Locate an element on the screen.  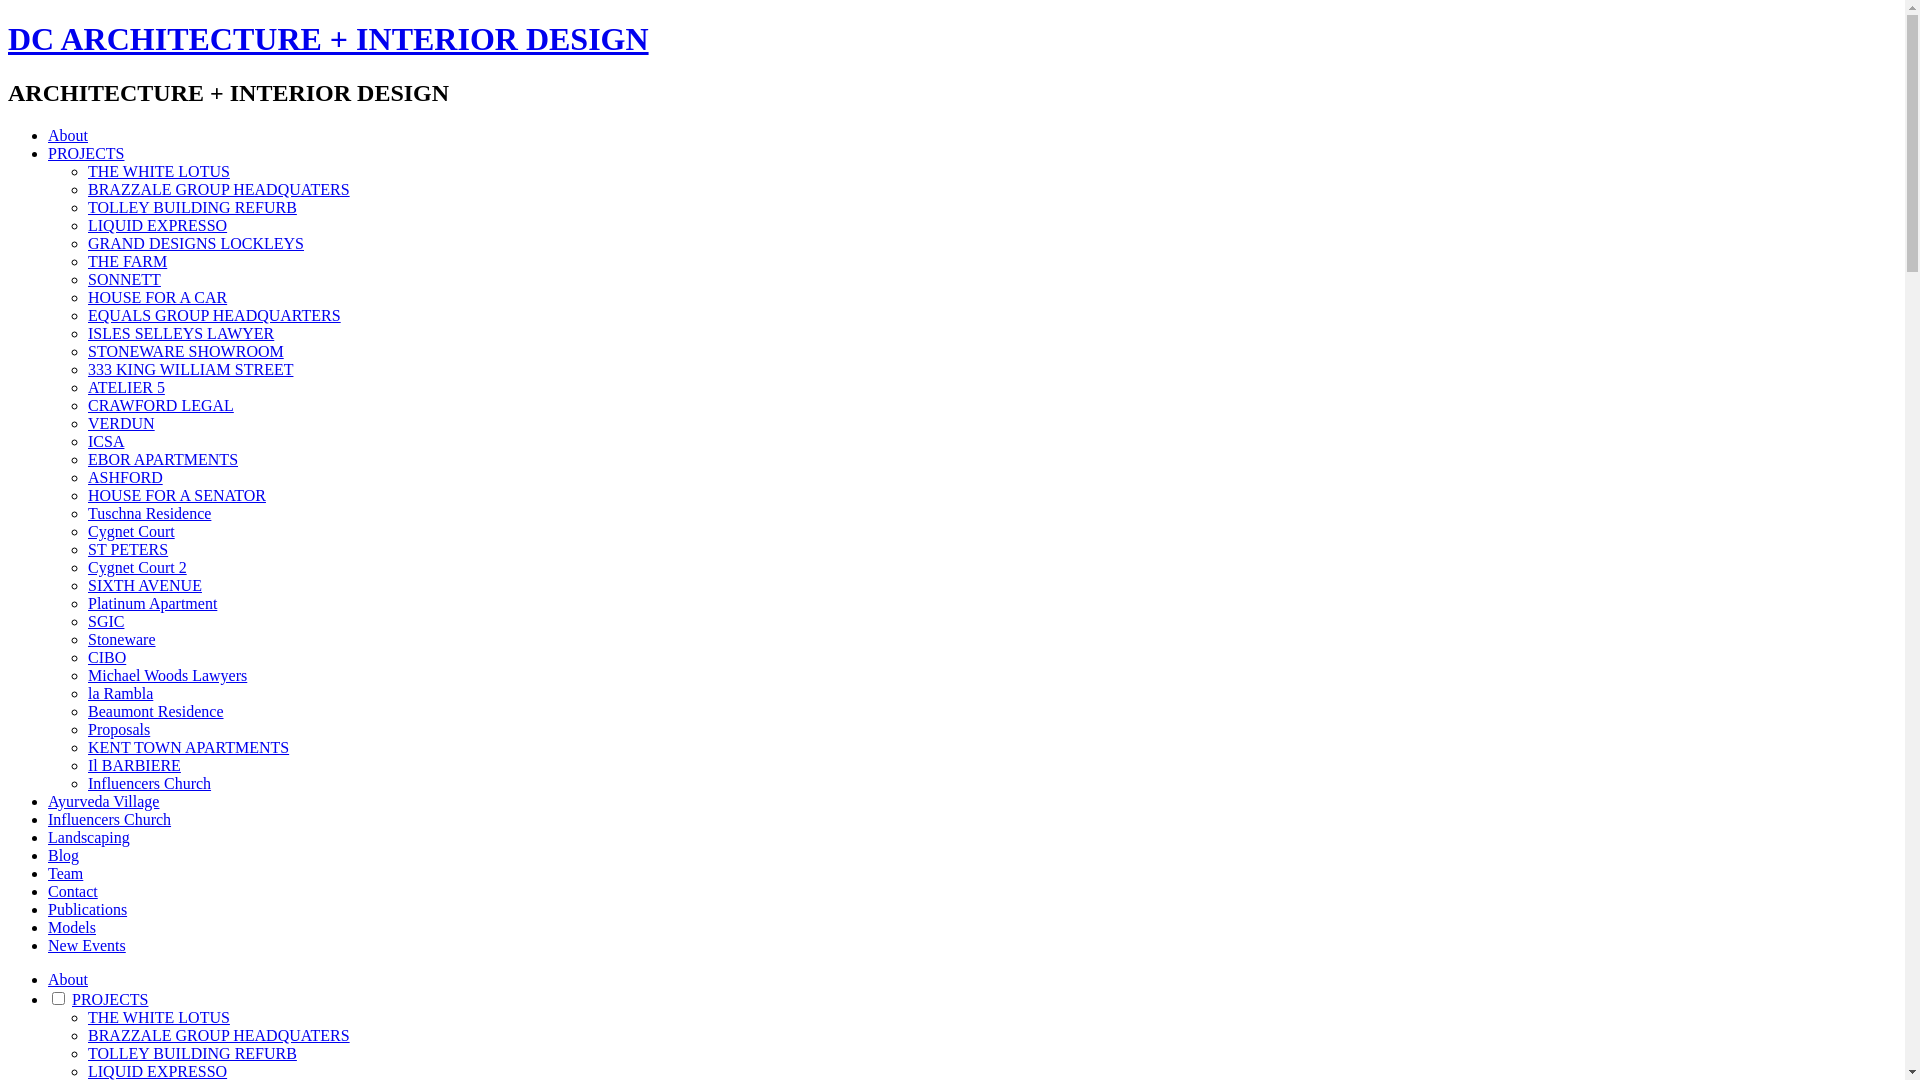
Blog is located at coordinates (64, 856).